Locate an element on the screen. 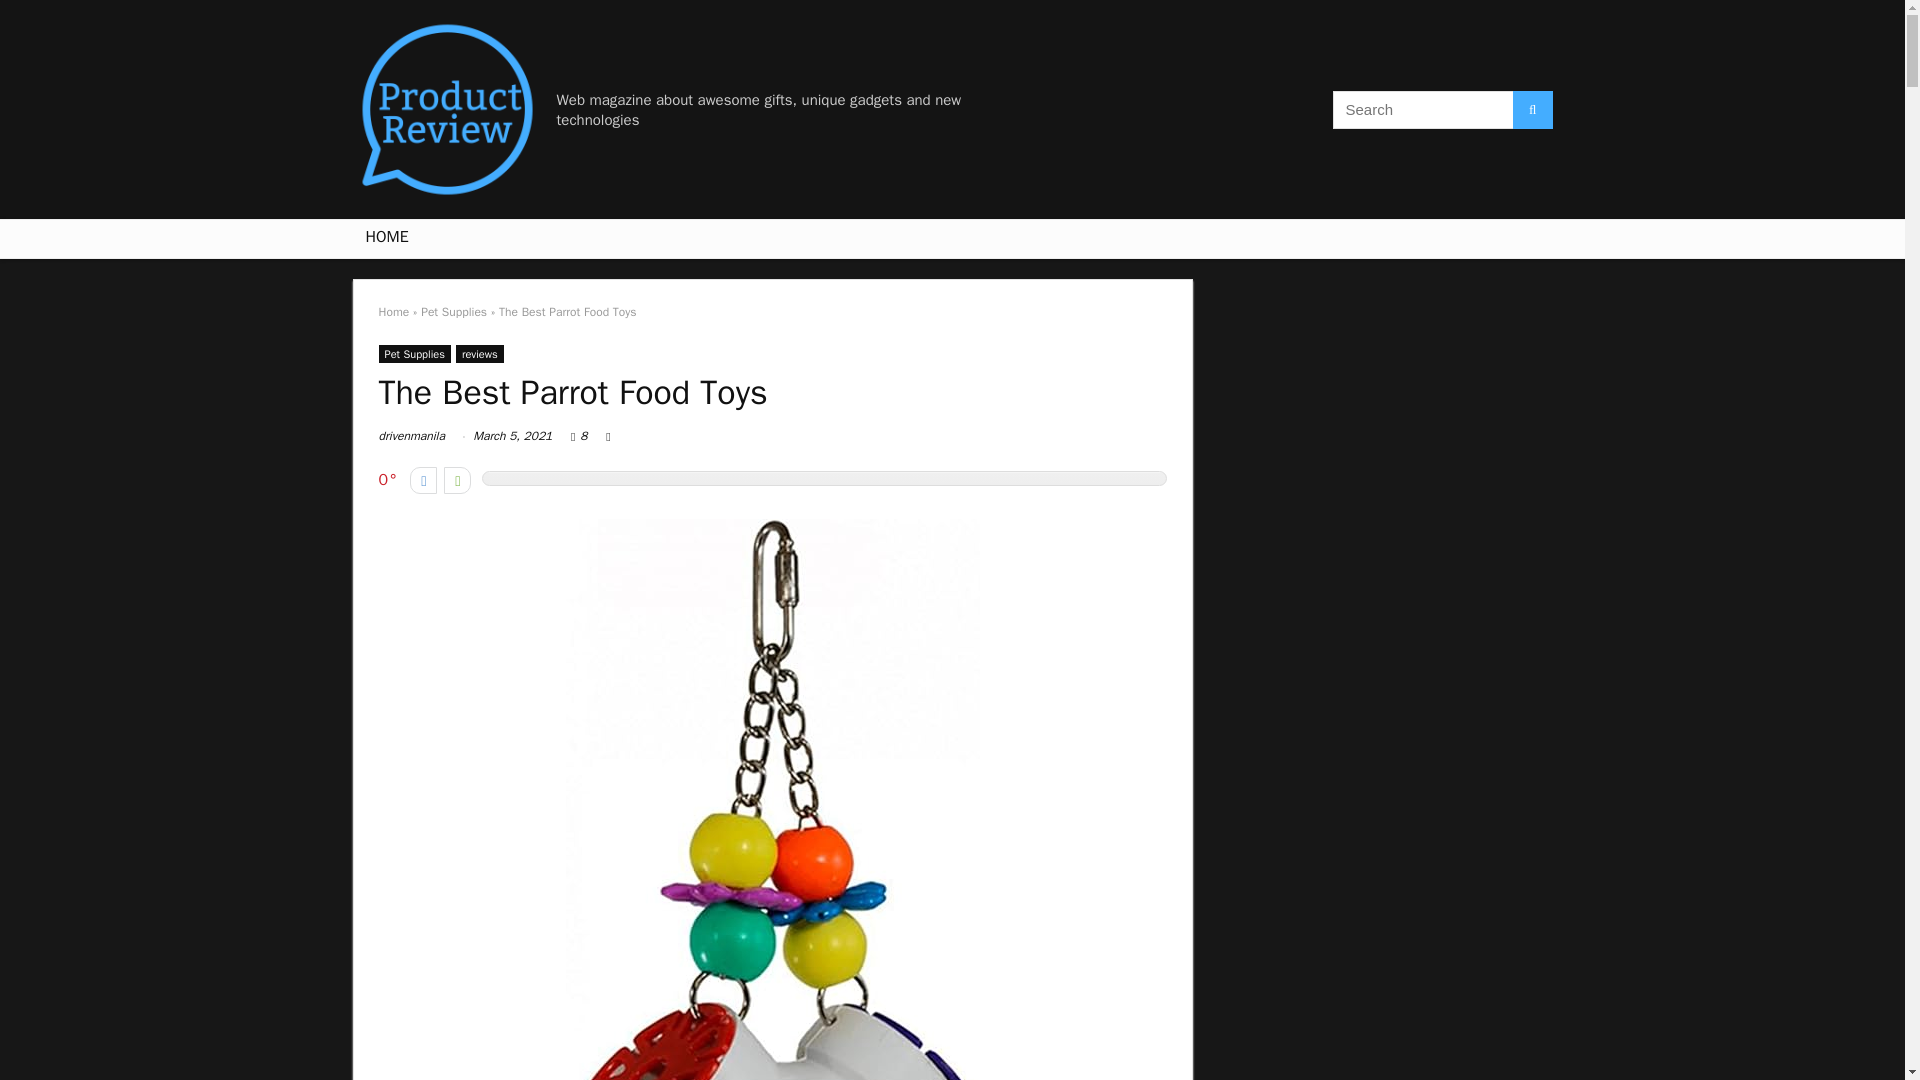 The width and height of the screenshot is (1920, 1080). Home is located at coordinates (393, 311).